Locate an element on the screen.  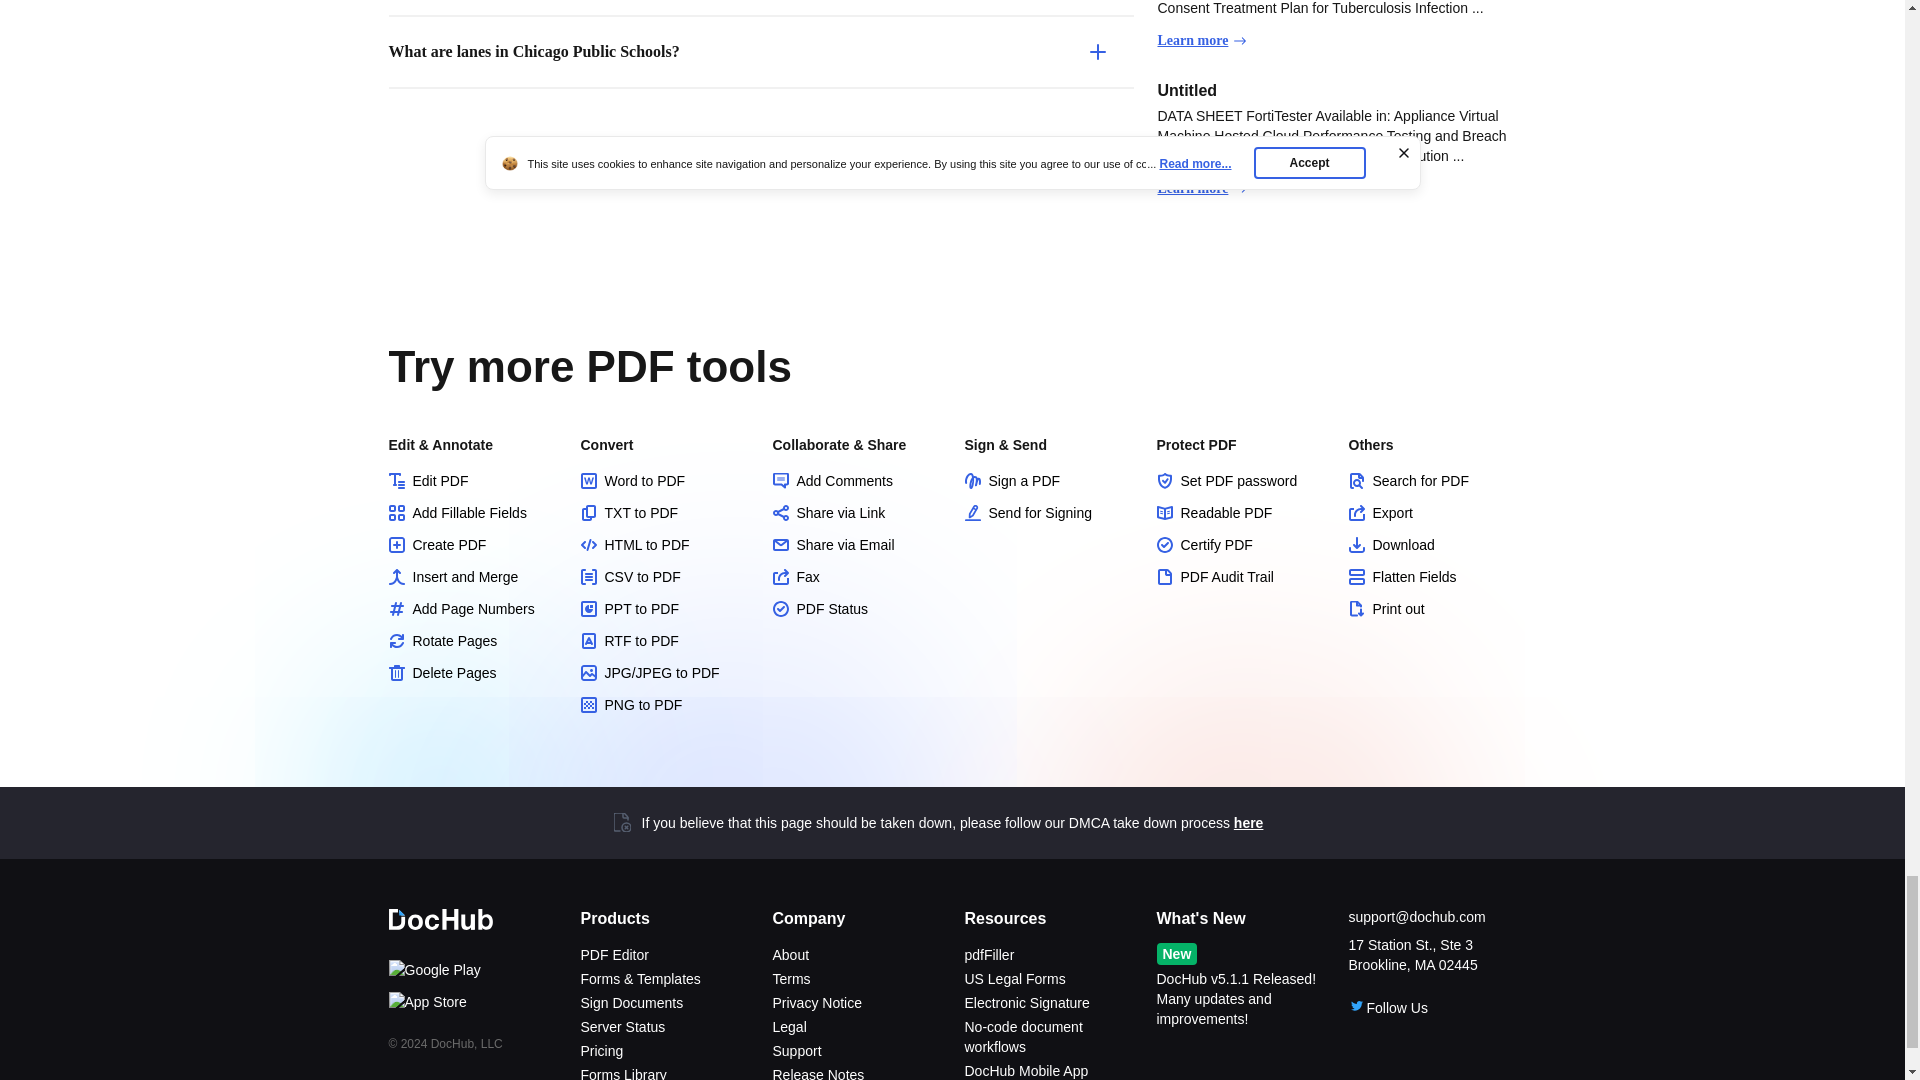
Create PDF is located at coordinates (472, 544).